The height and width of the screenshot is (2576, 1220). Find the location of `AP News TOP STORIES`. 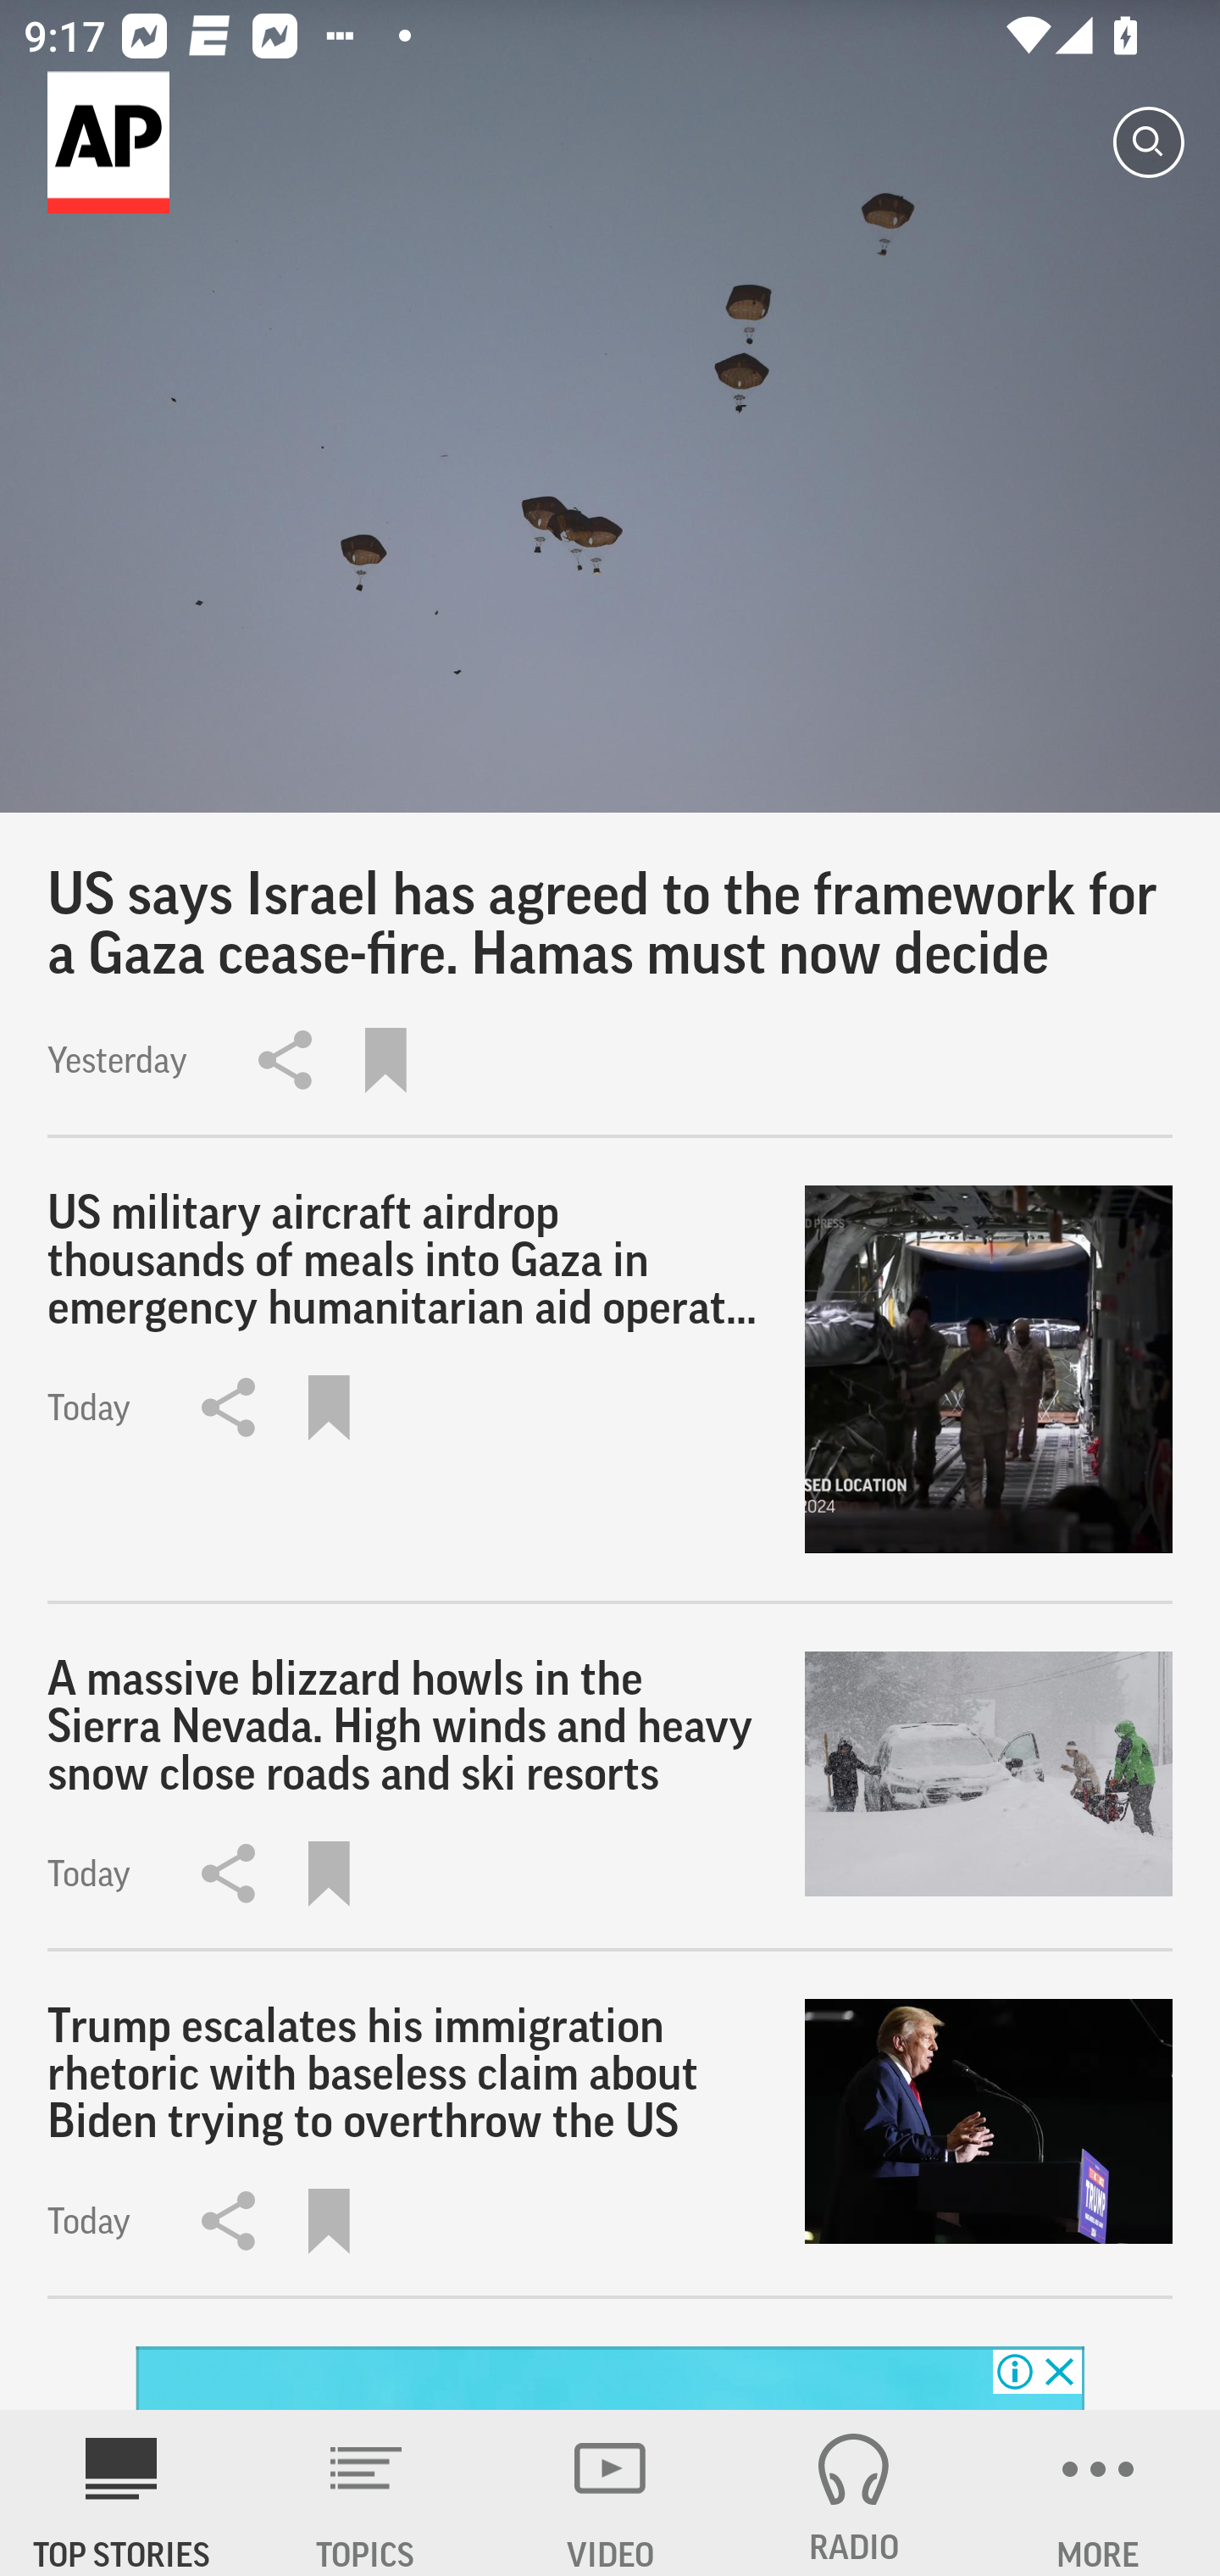

AP News TOP STORIES is located at coordinates (122, 2493).